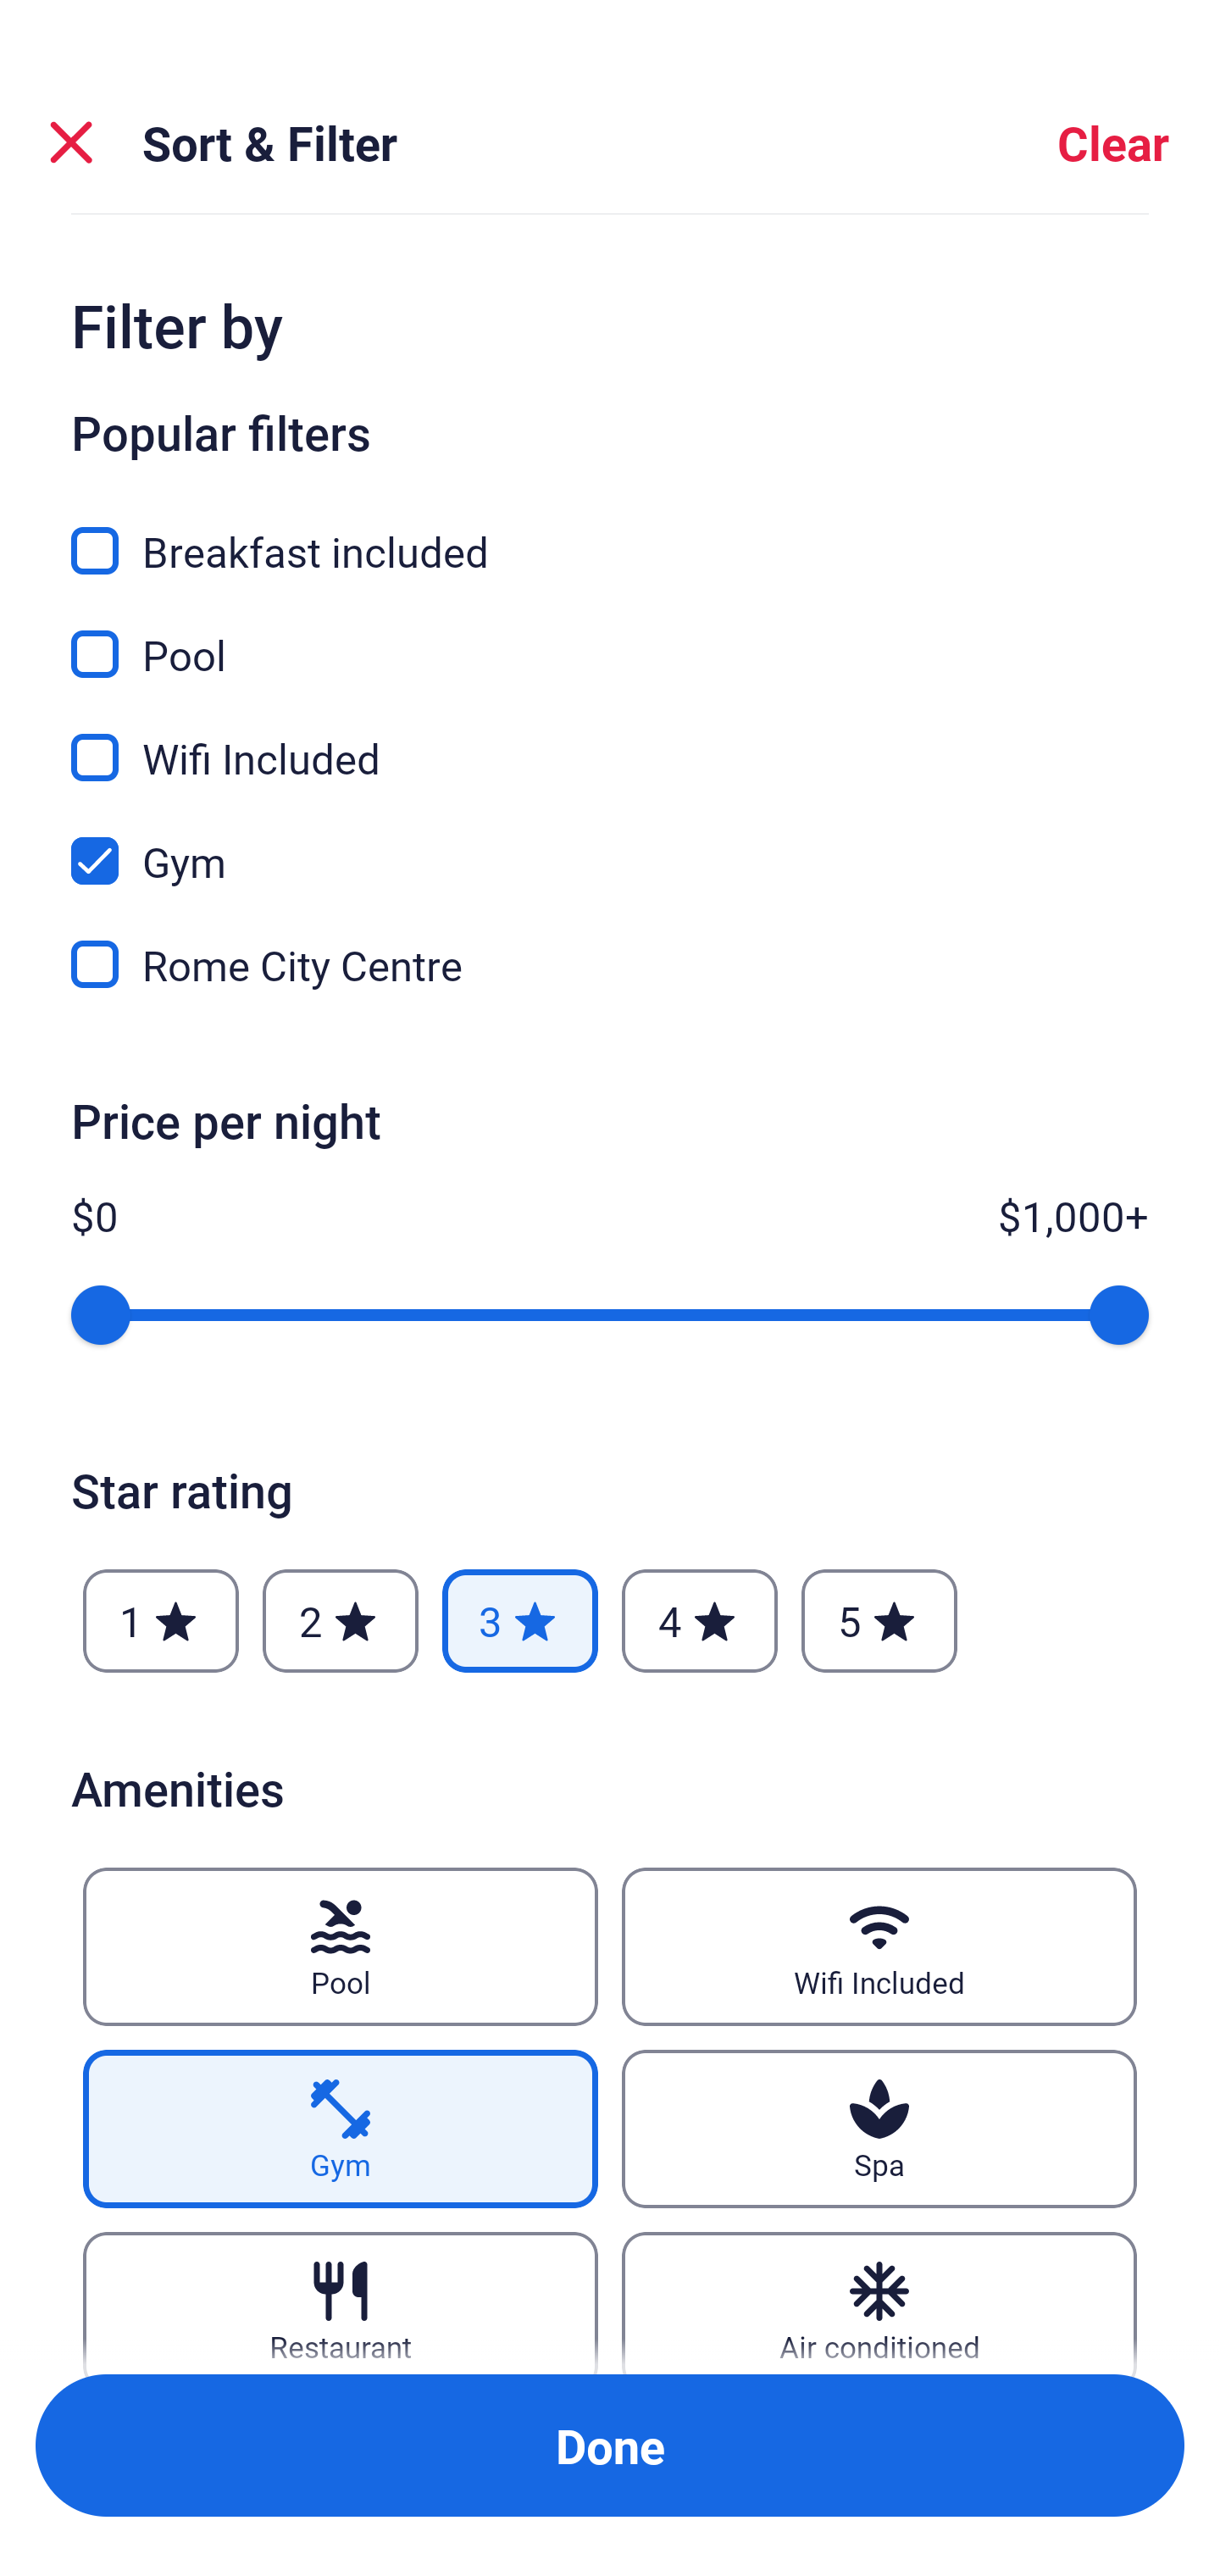  I want to click on Rome City Centre, Rome City Centre, so click(610, 964).